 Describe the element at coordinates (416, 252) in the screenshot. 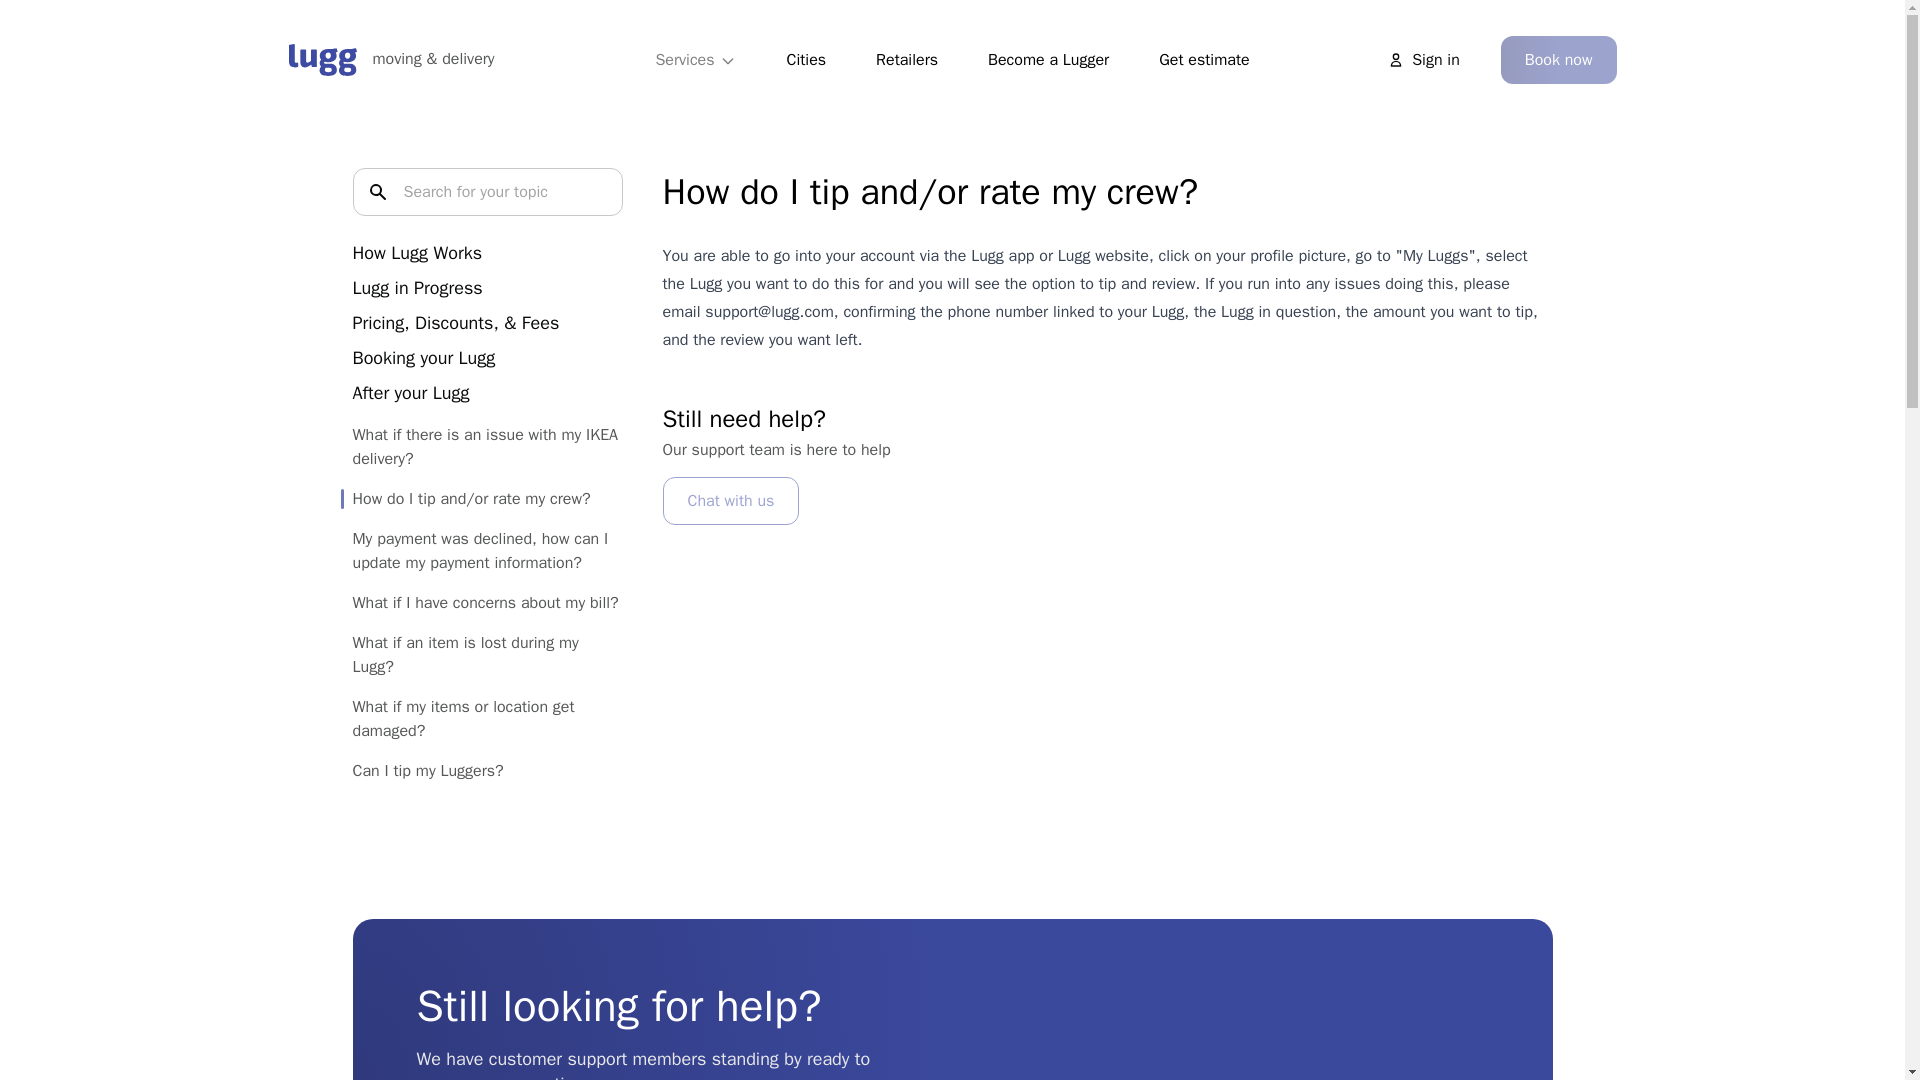

I see `How Lugg Works` at that location.